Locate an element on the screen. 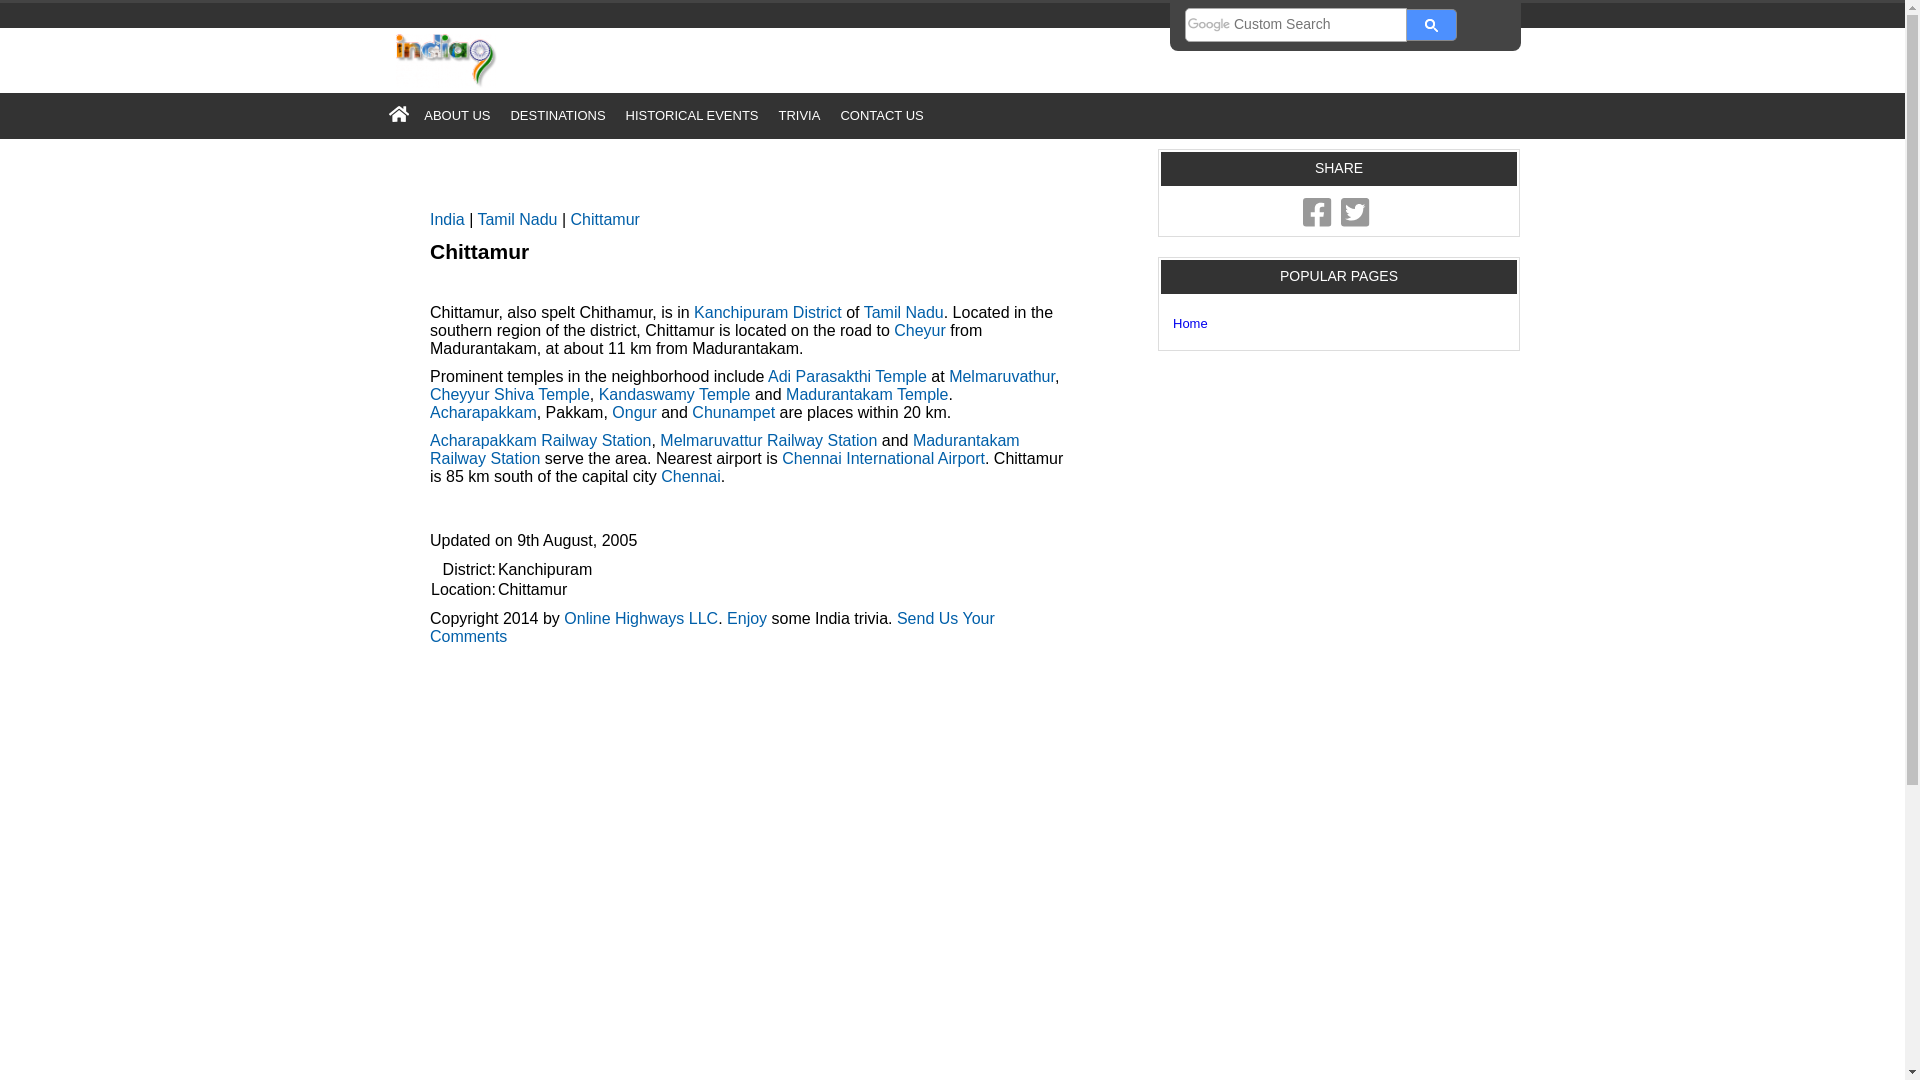  Melmaruvathur is located at coordinates (1001, 376).